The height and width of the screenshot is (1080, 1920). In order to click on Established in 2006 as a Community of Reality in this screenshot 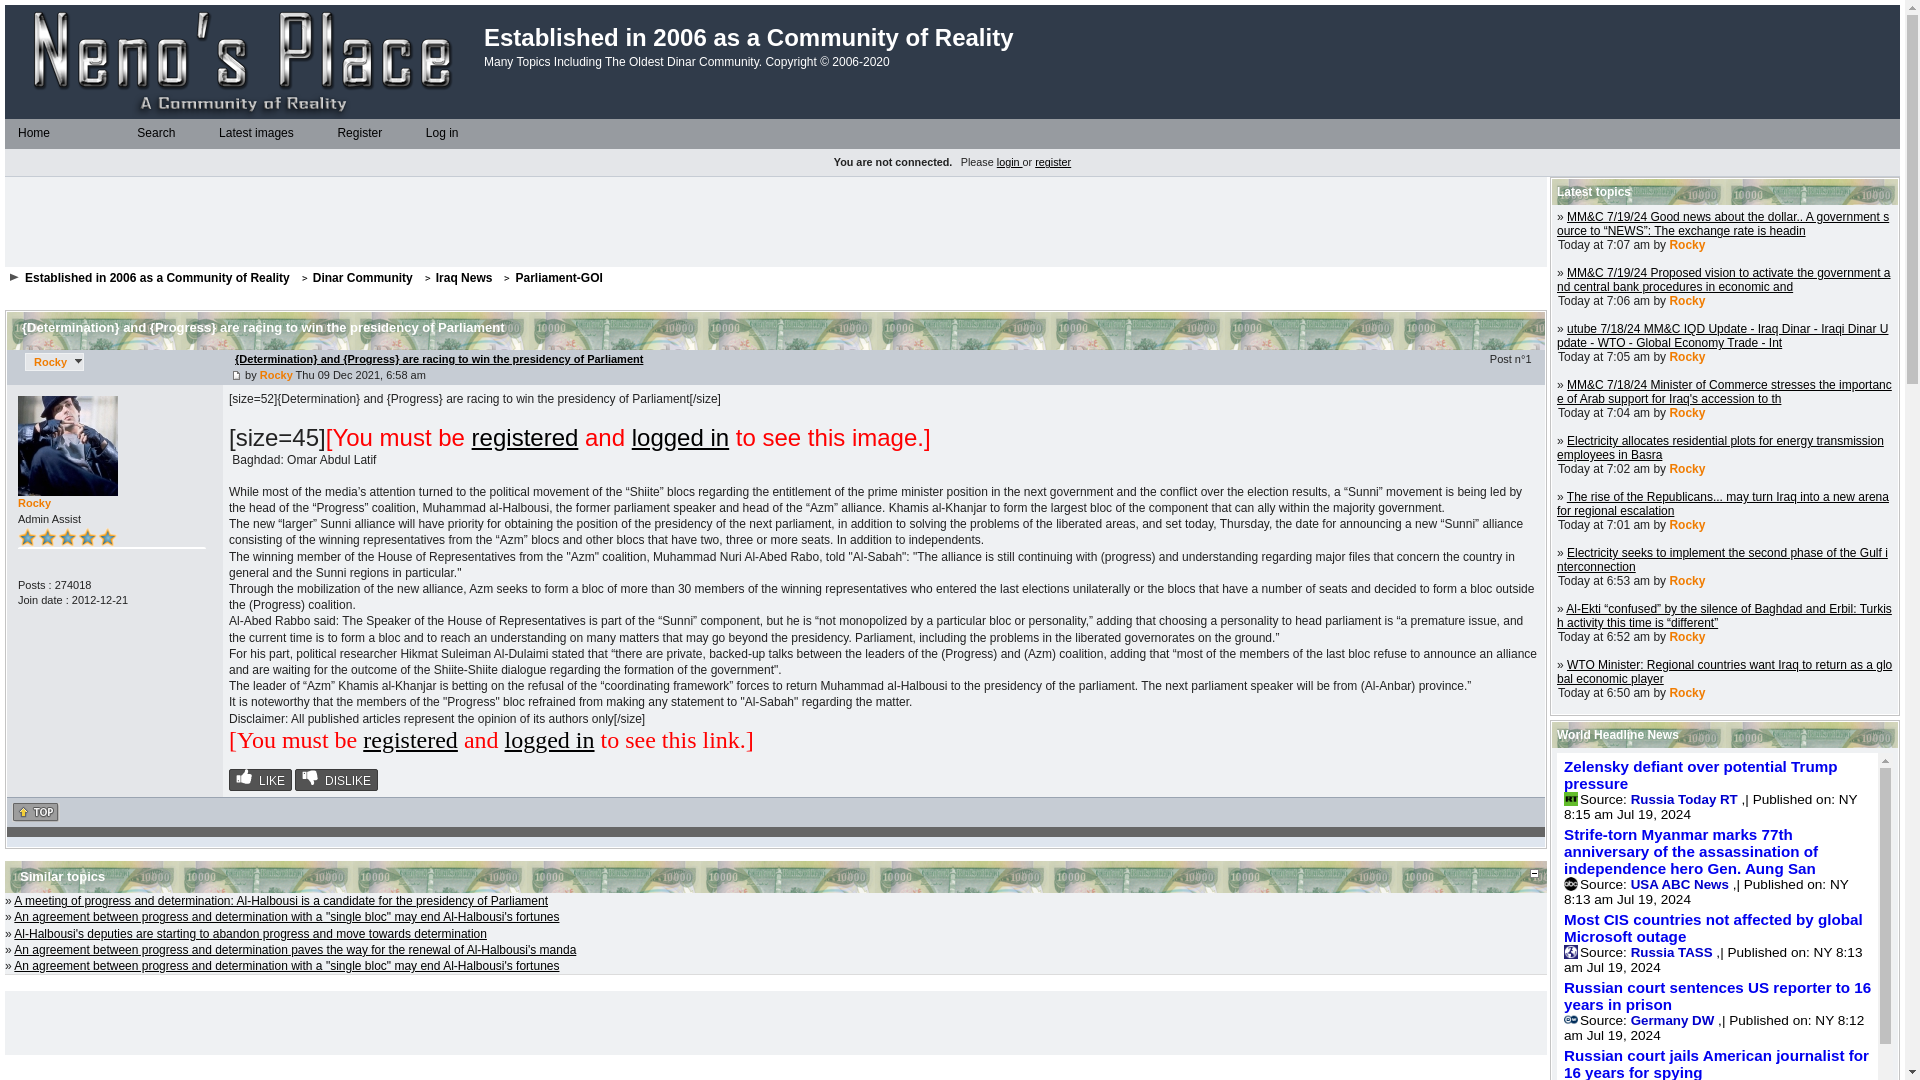, I will do `click(156, 278)`.